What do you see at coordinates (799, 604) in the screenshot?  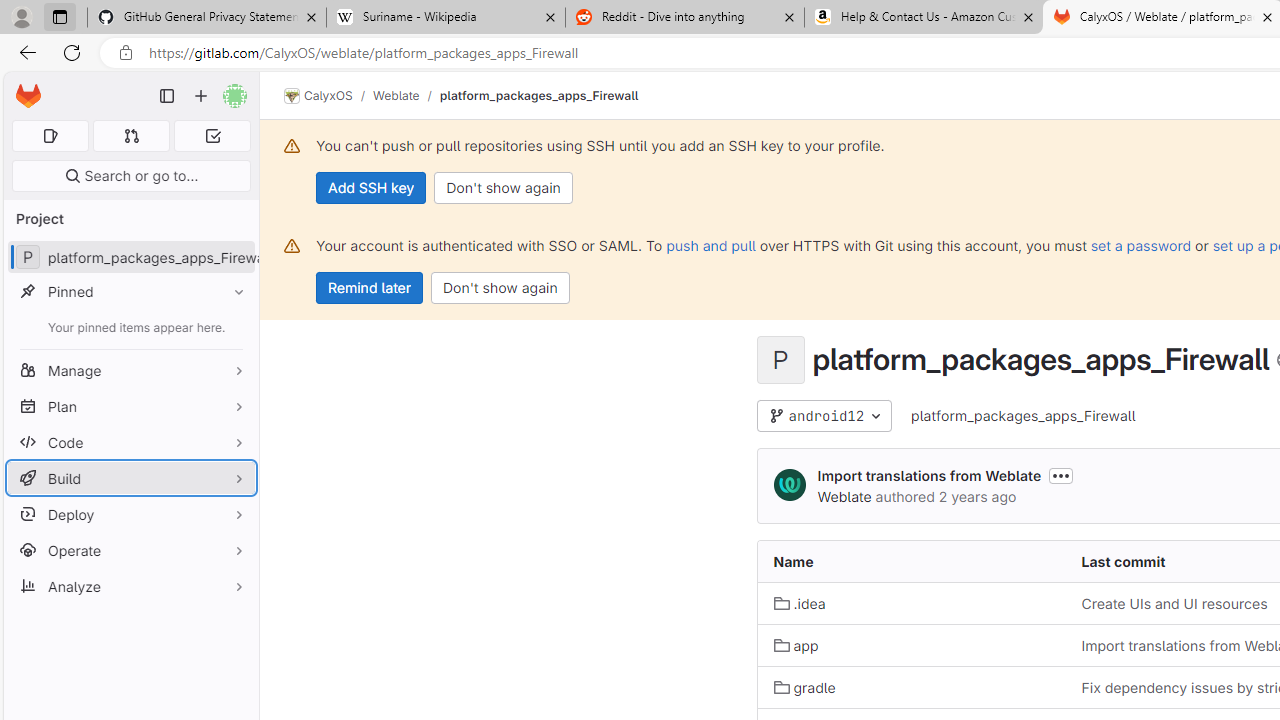 I see `.idea` at bounding box center [799, 604].